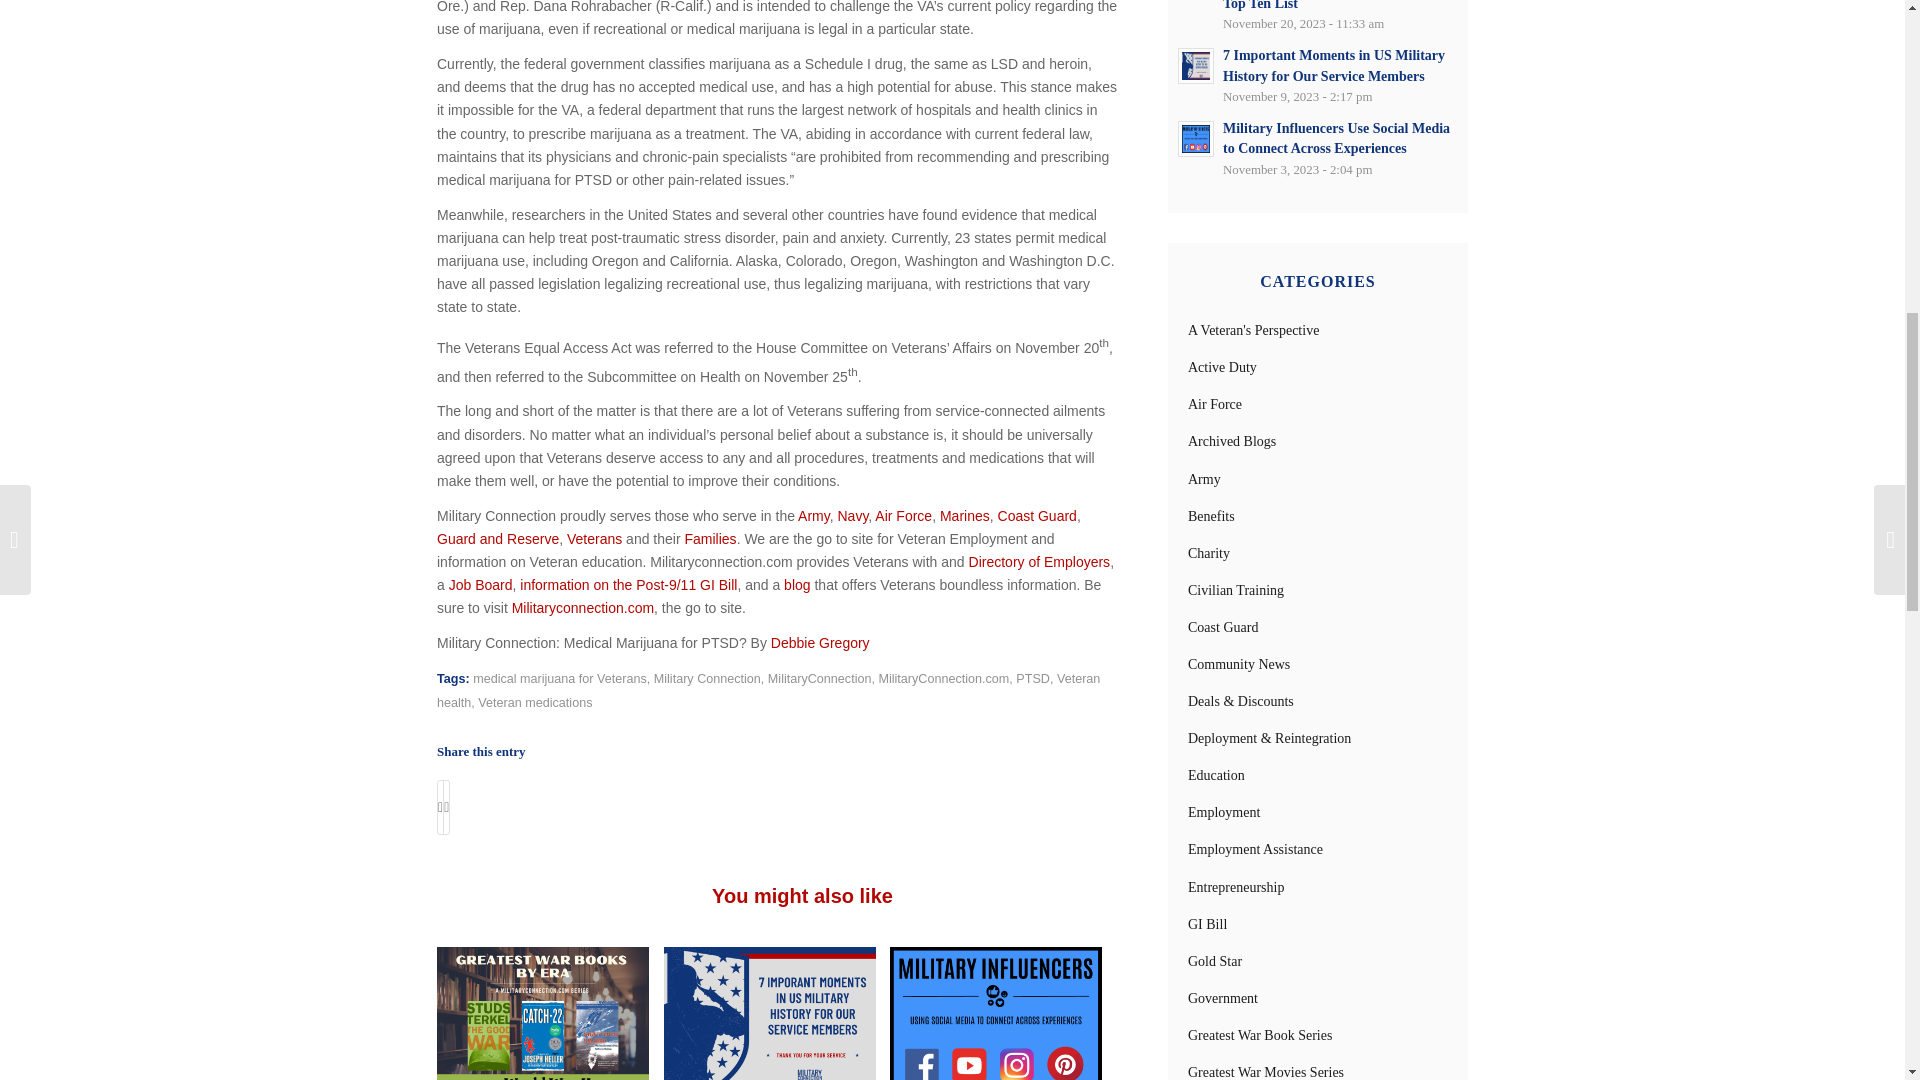  I want to click on Families, so click(709, 538).